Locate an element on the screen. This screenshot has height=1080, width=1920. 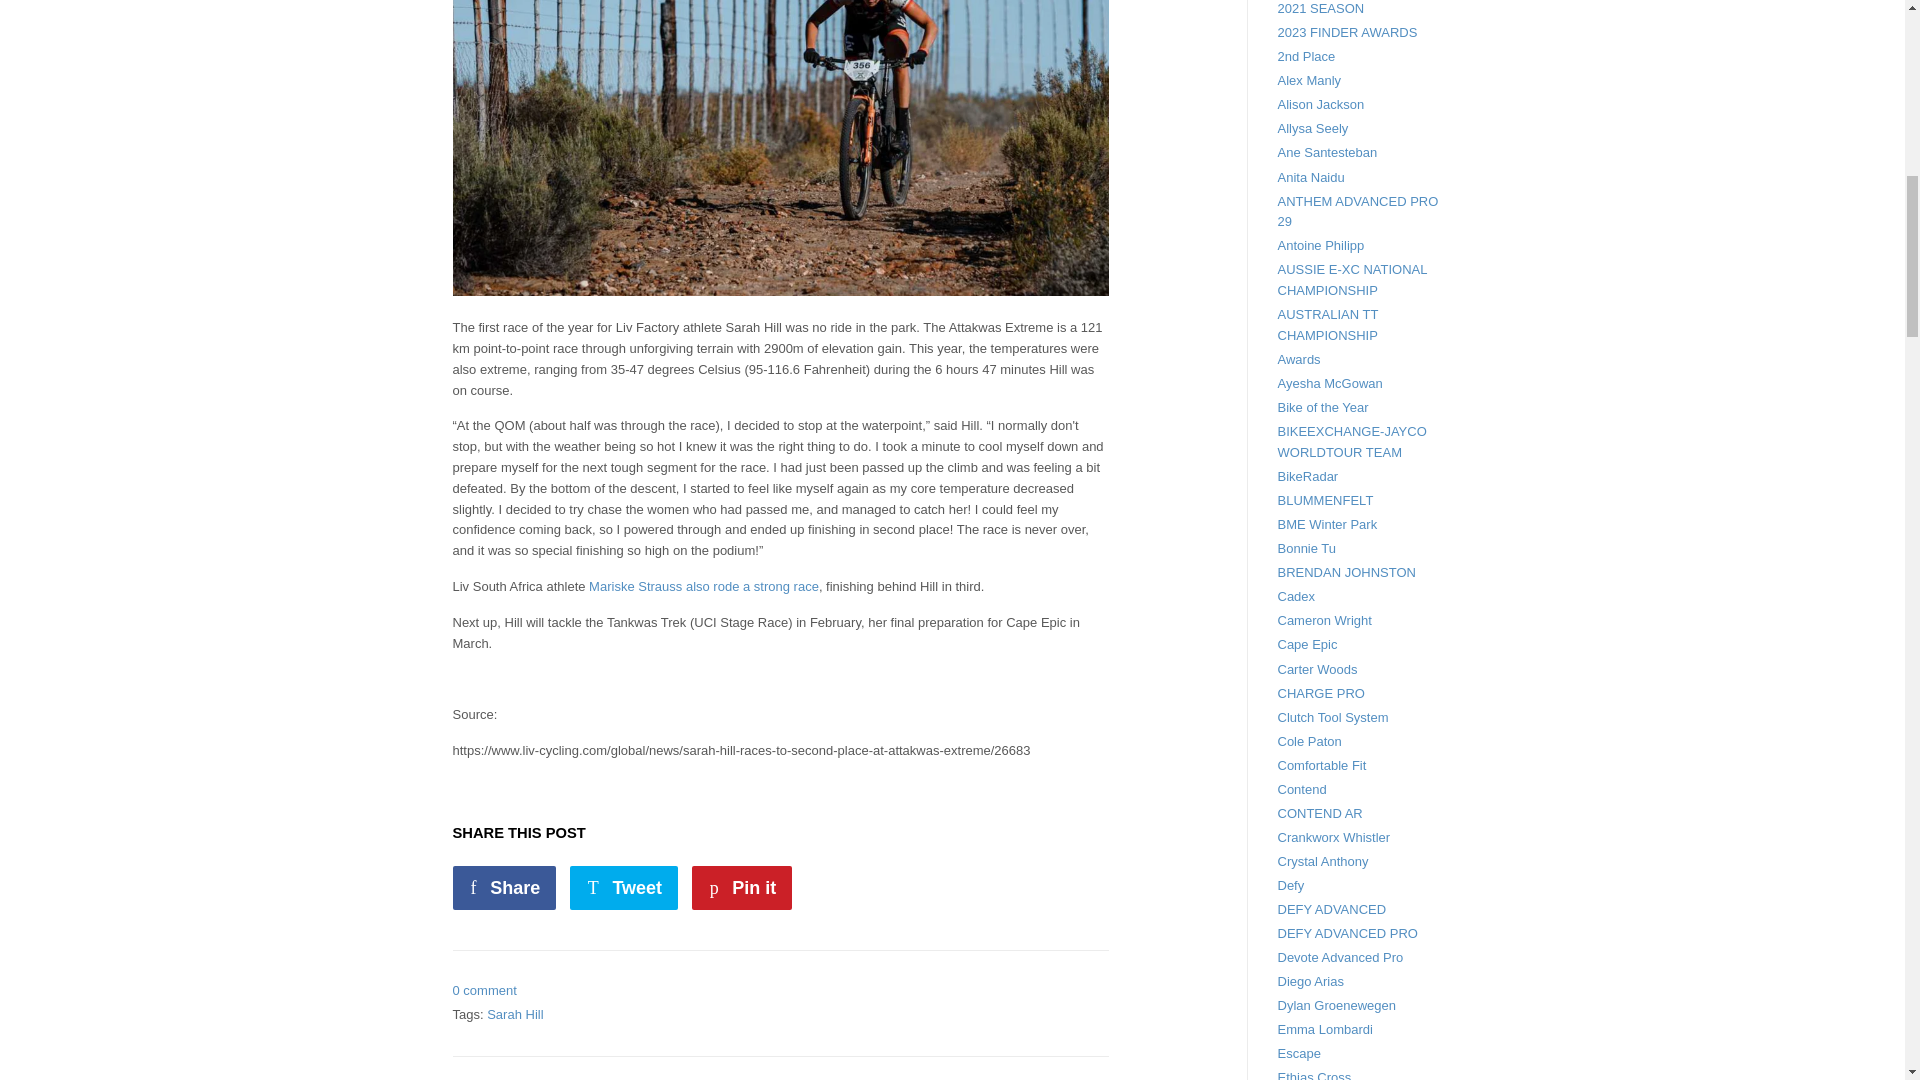
Show articles tagged Ane Santesteban is located at coordinates (1328, 152).